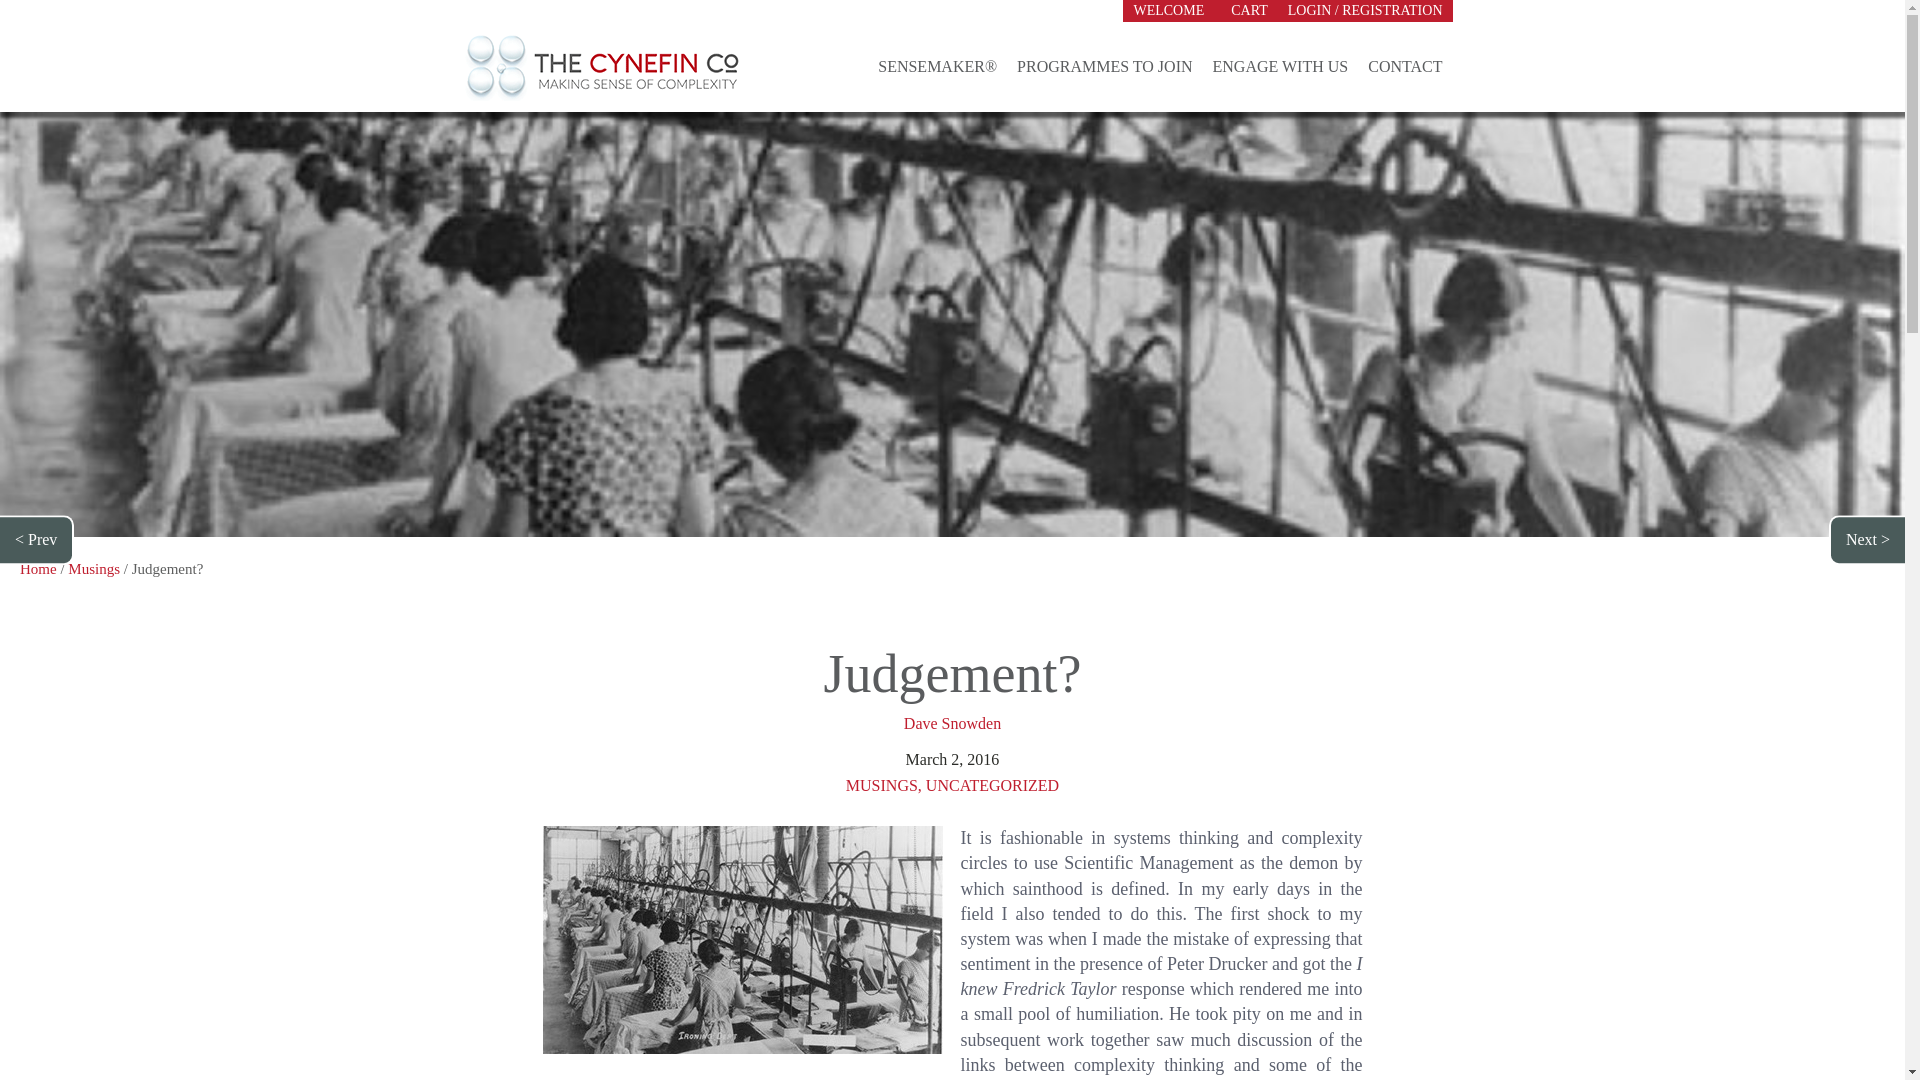 Image resolution: width=1920 pixels, height=1080 pixels. I want to click on CONTACT, so click(1404, 68).